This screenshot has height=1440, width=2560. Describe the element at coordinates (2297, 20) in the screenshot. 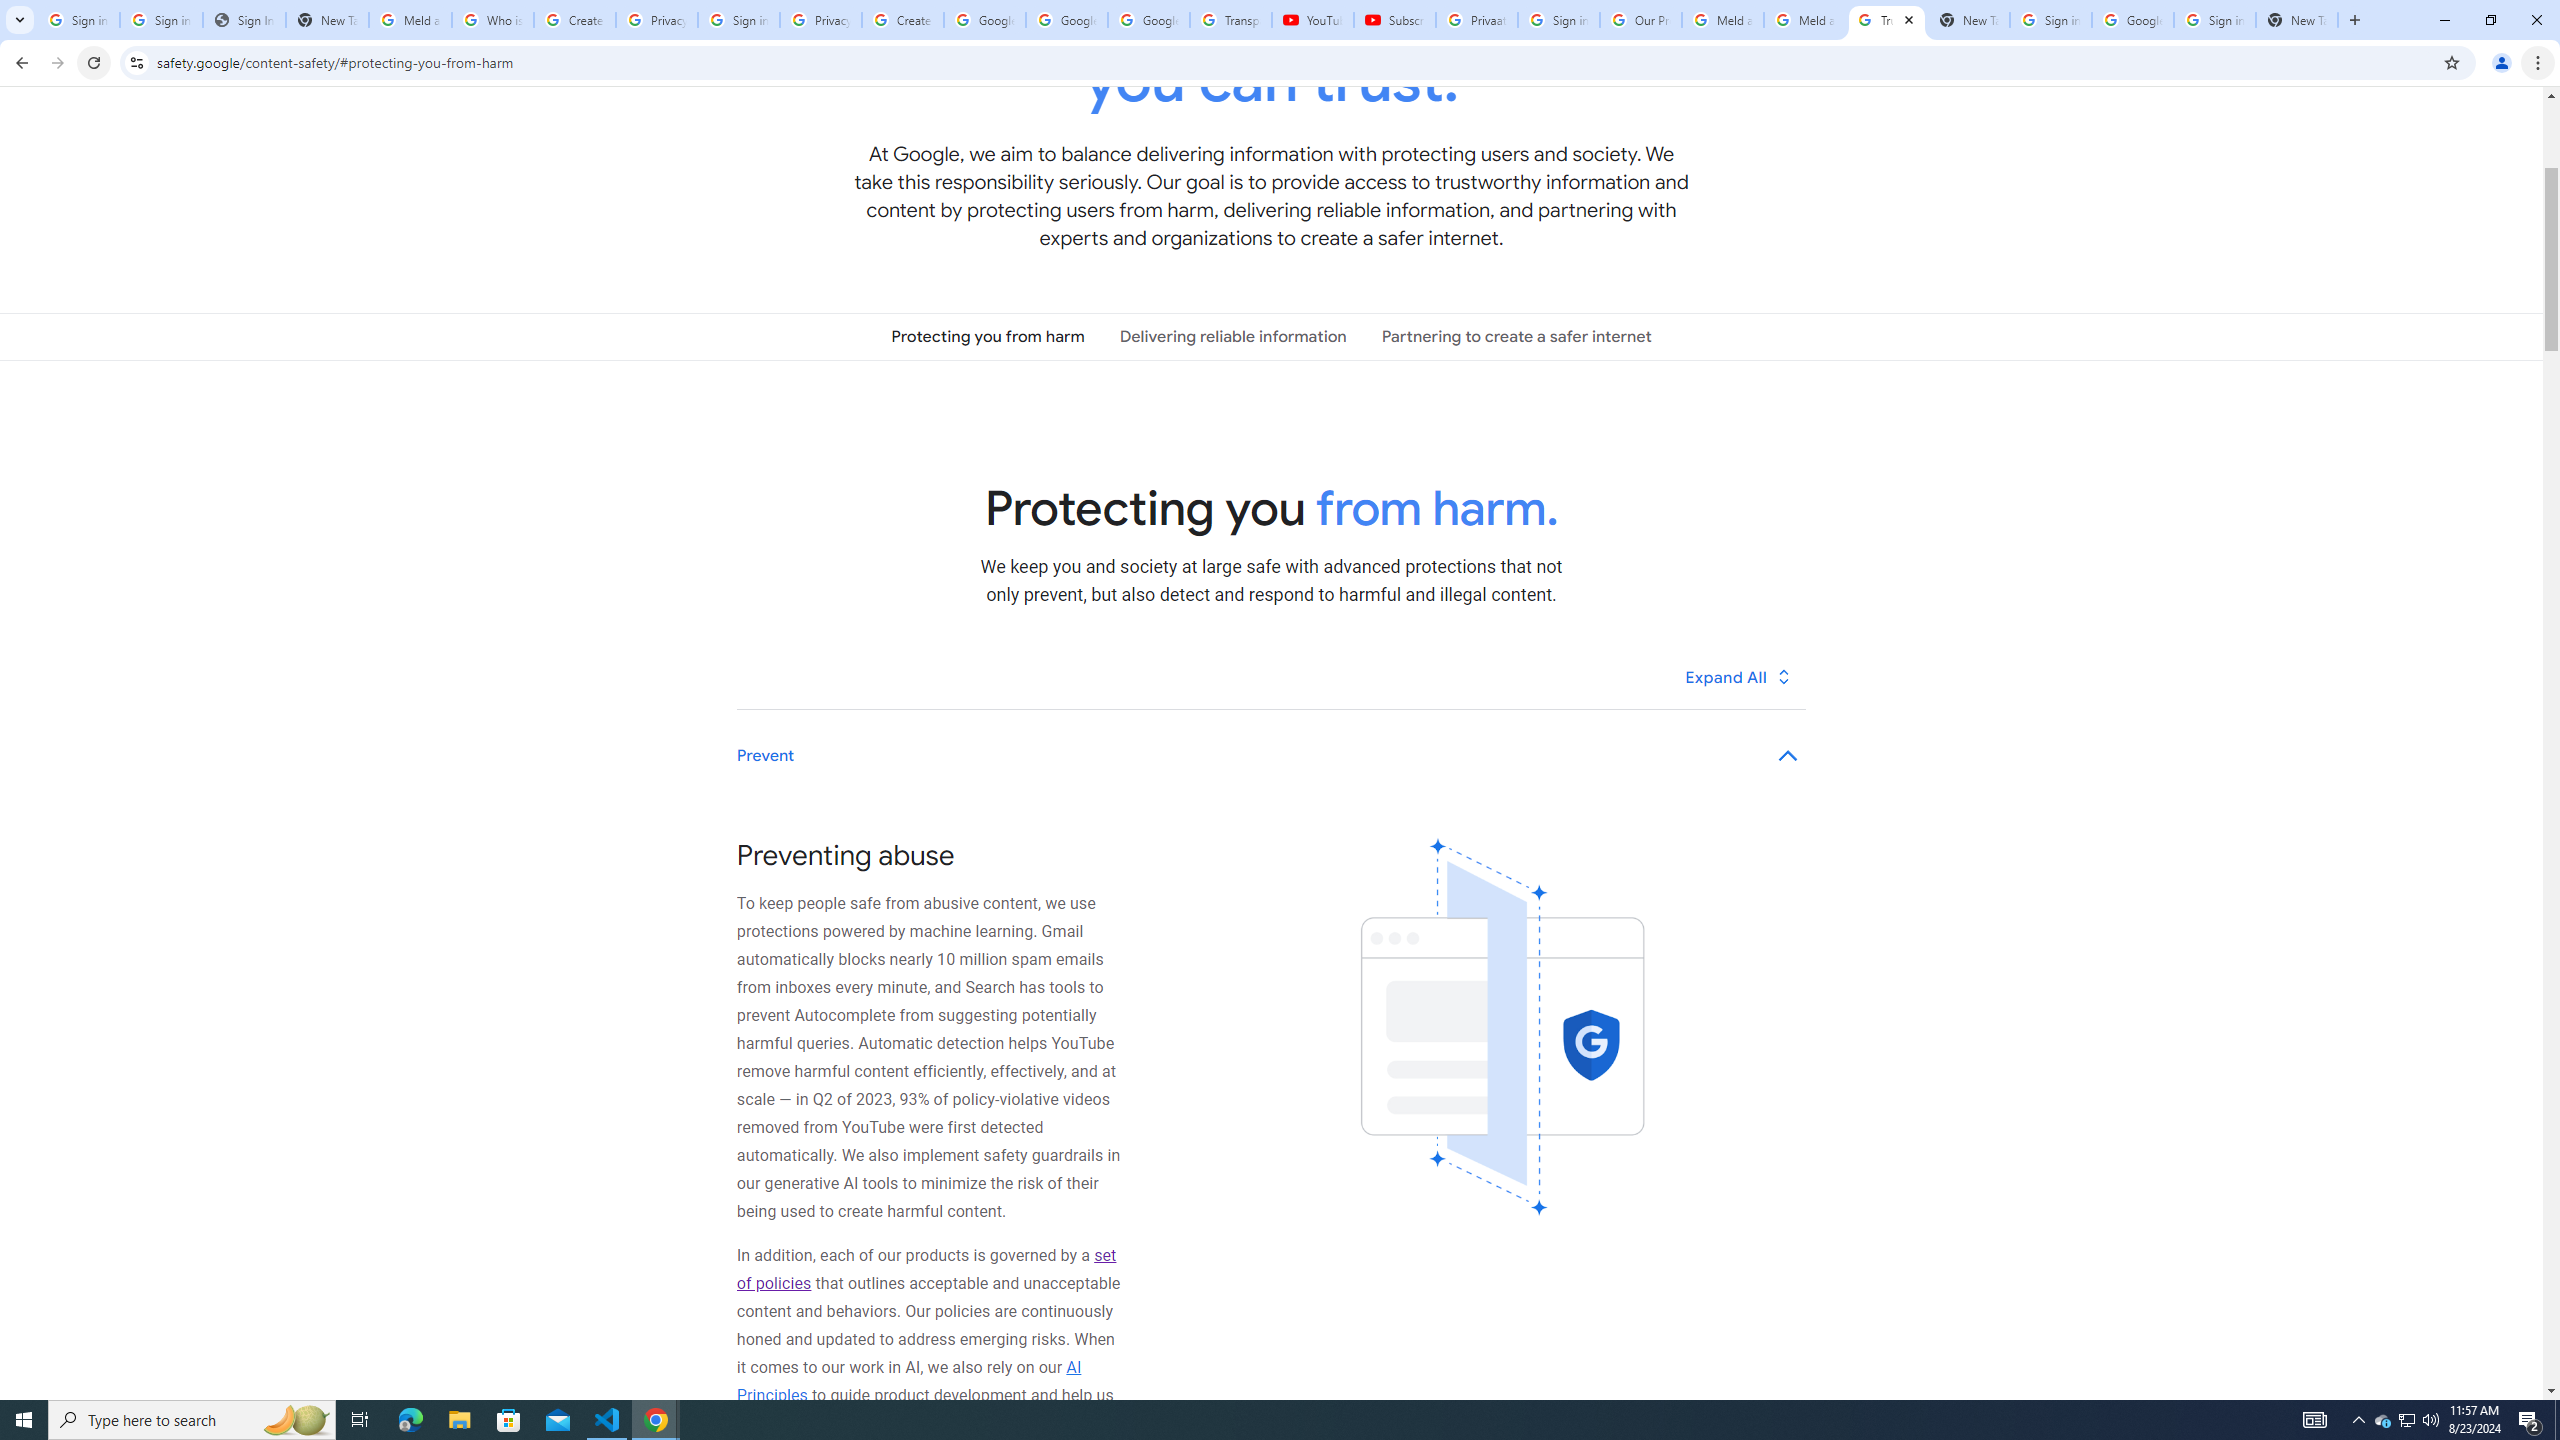

I see `New Tab` at that location.